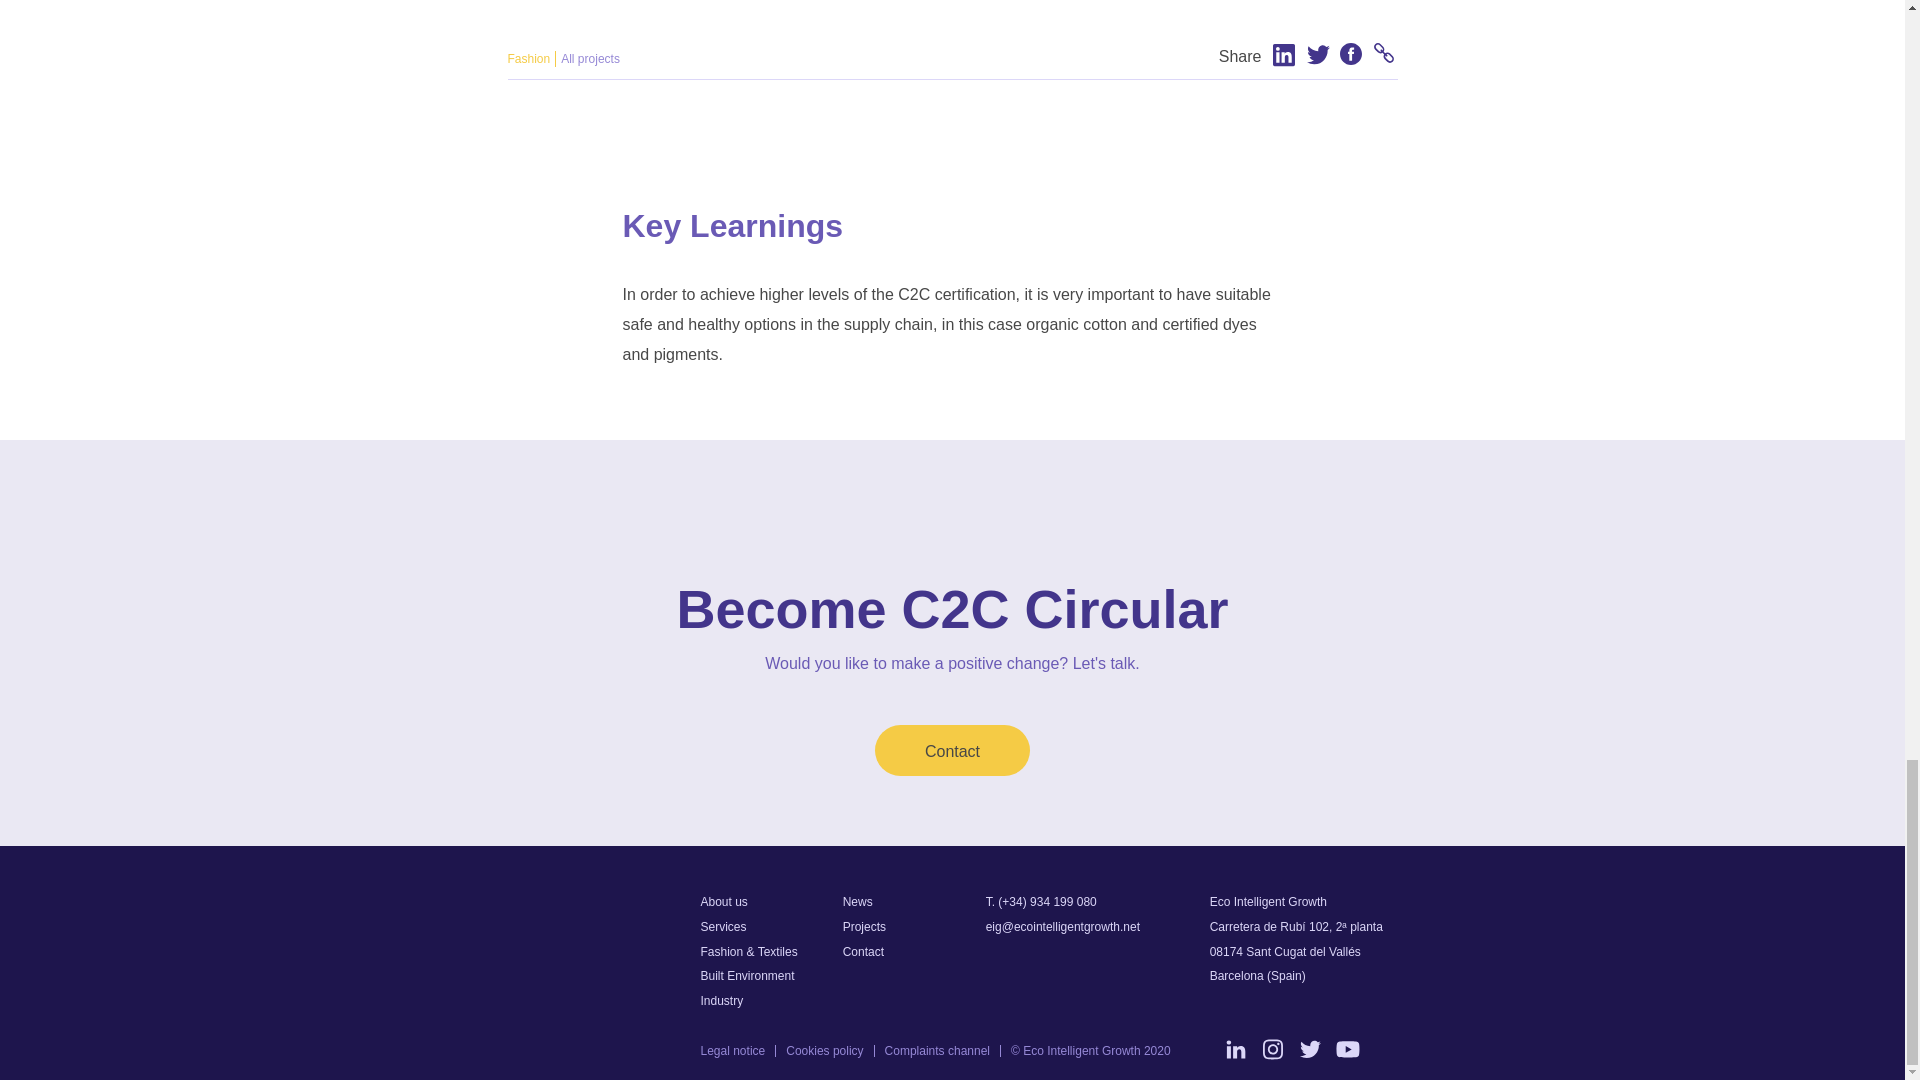  Describe the element at coordinates (1386, 54) in the screenshot. I see `Permalink` at that location.